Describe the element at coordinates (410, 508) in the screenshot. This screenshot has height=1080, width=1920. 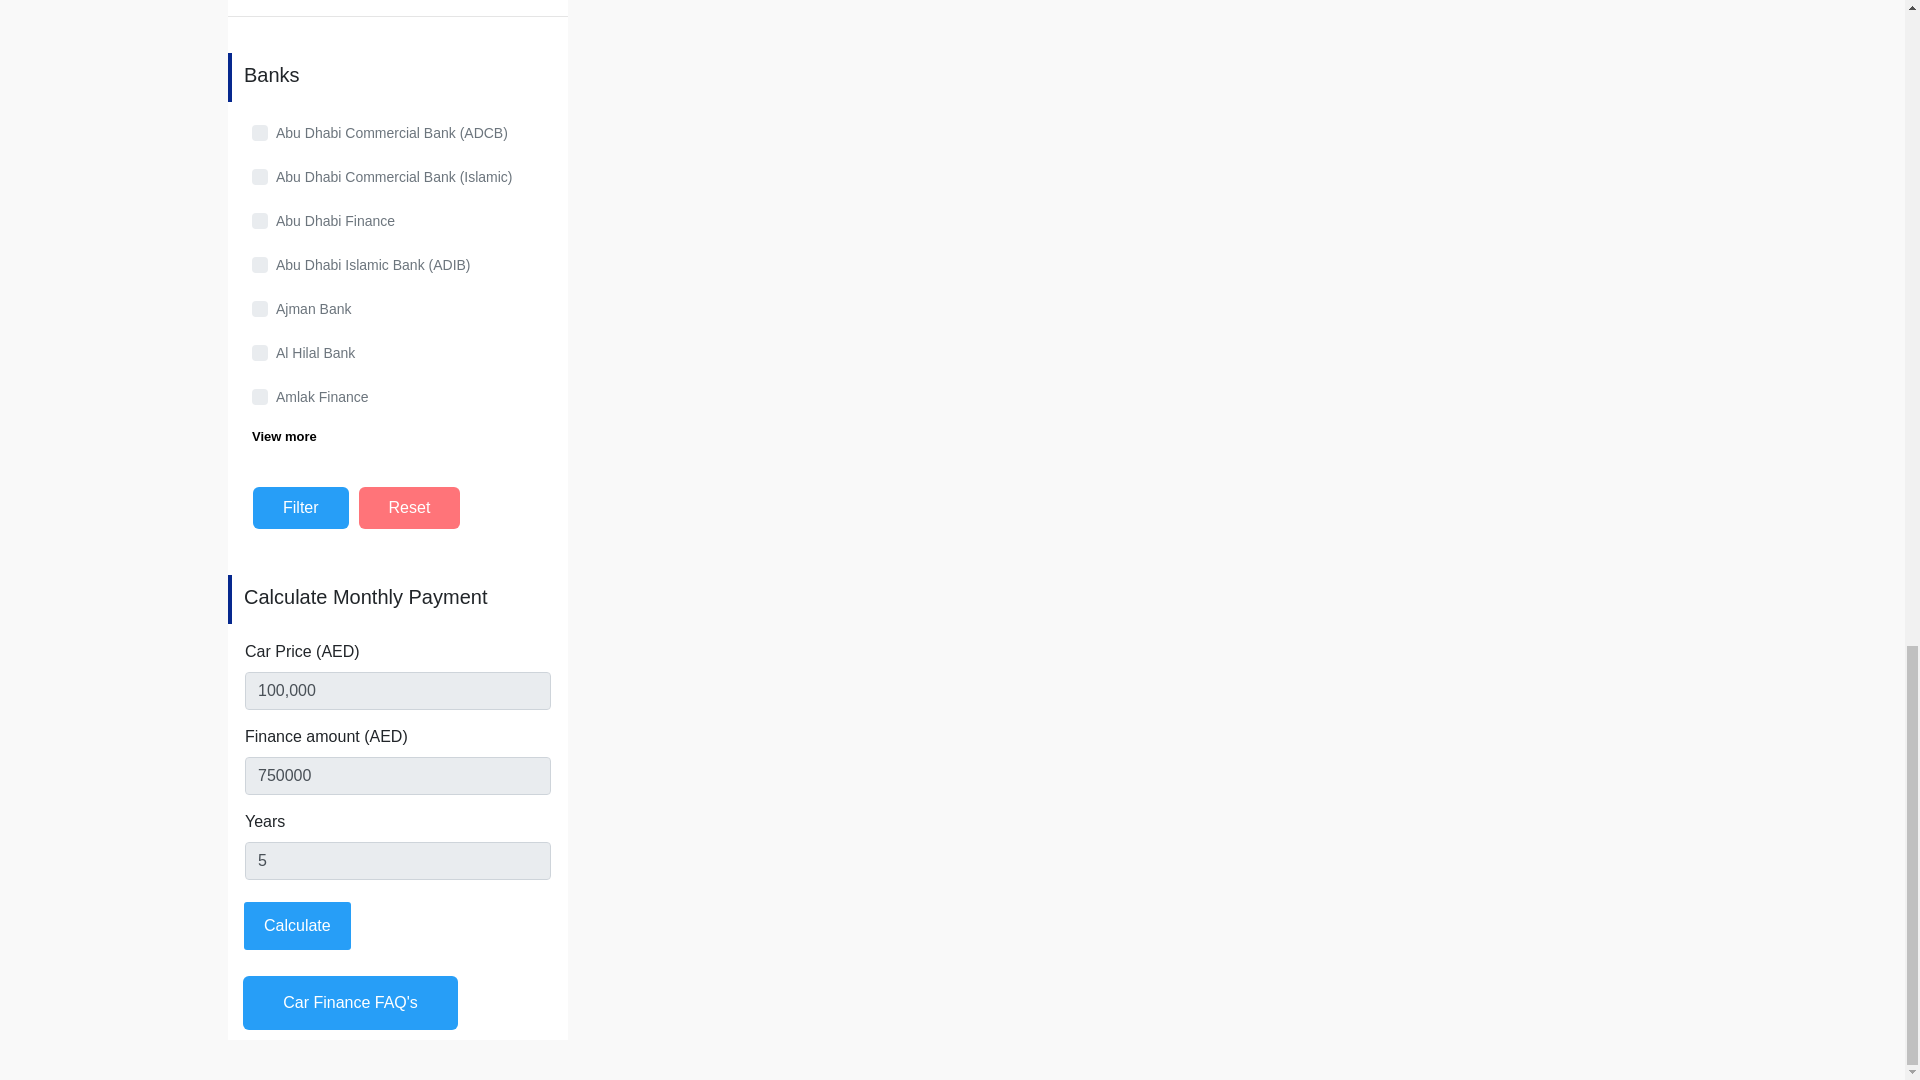
I see `Reset` at that location.